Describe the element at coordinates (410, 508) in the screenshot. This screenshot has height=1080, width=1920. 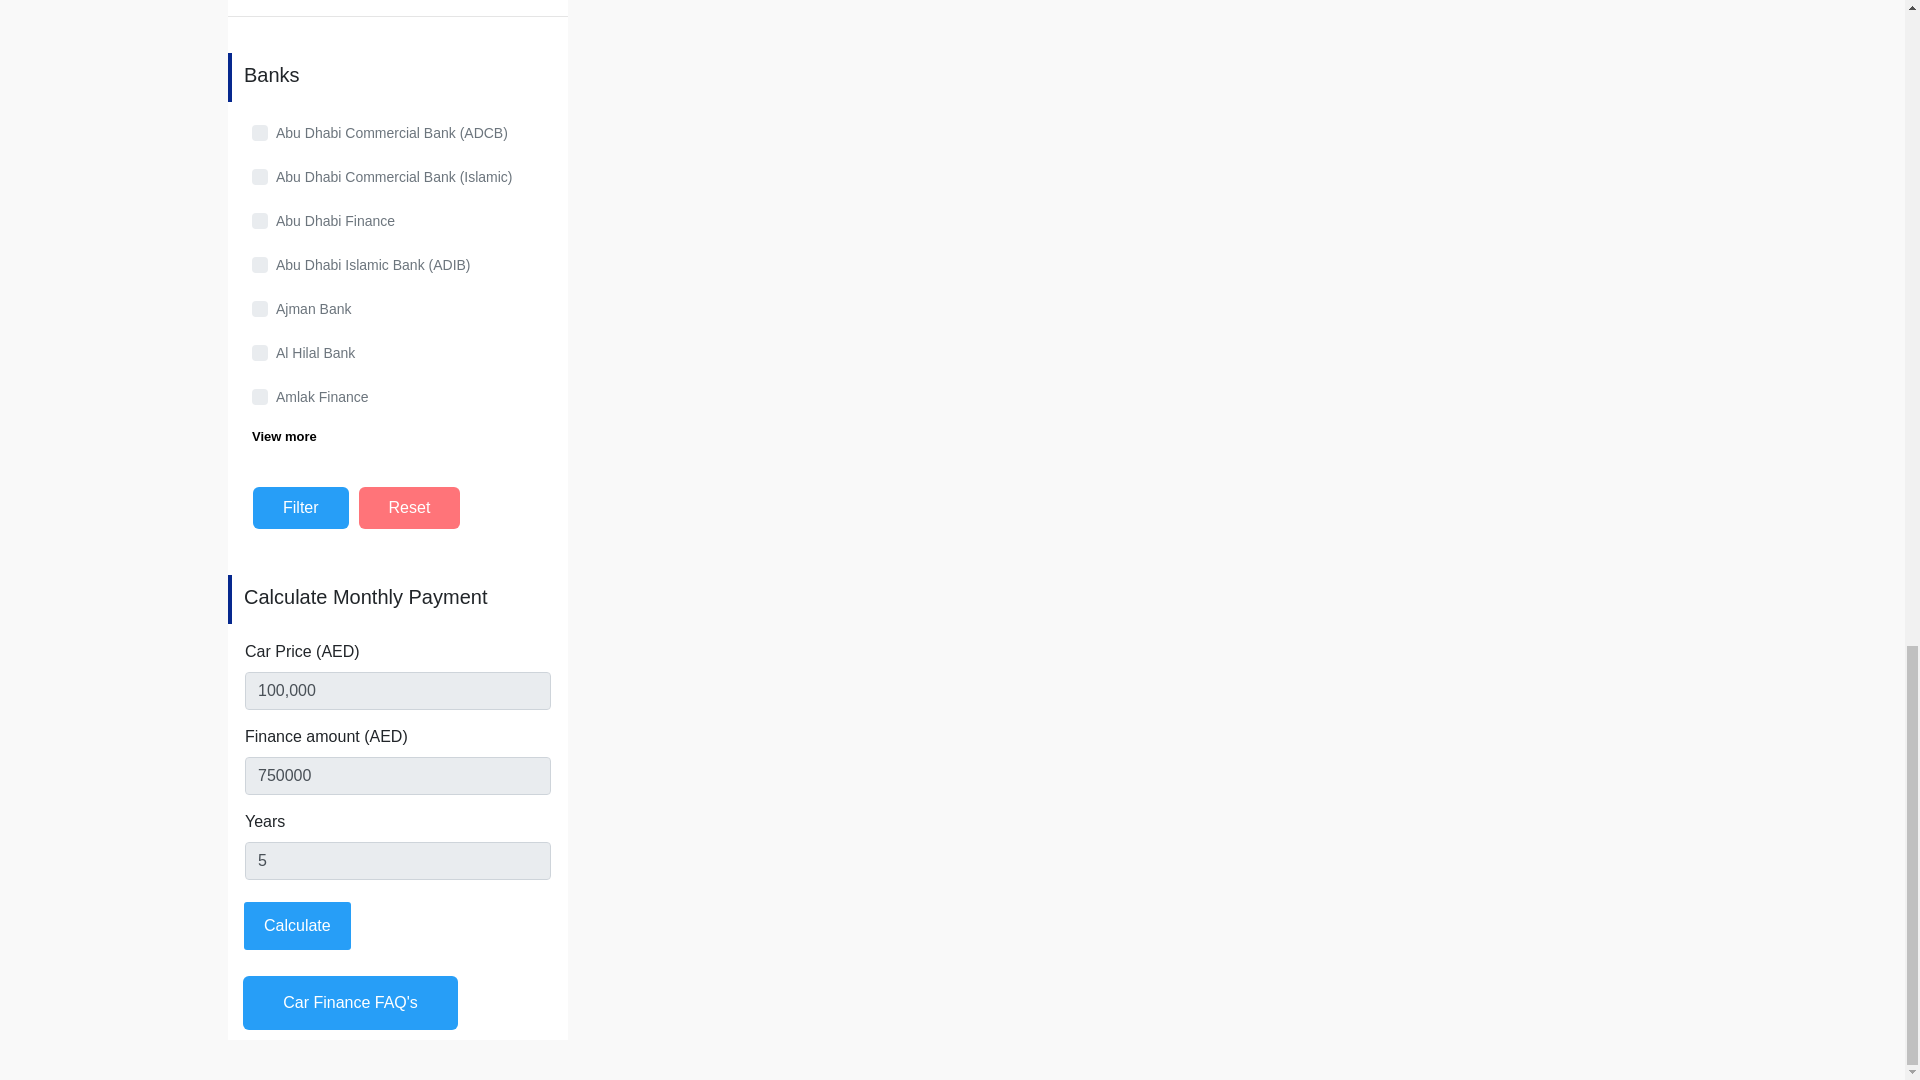
I see `Reset` at that location.